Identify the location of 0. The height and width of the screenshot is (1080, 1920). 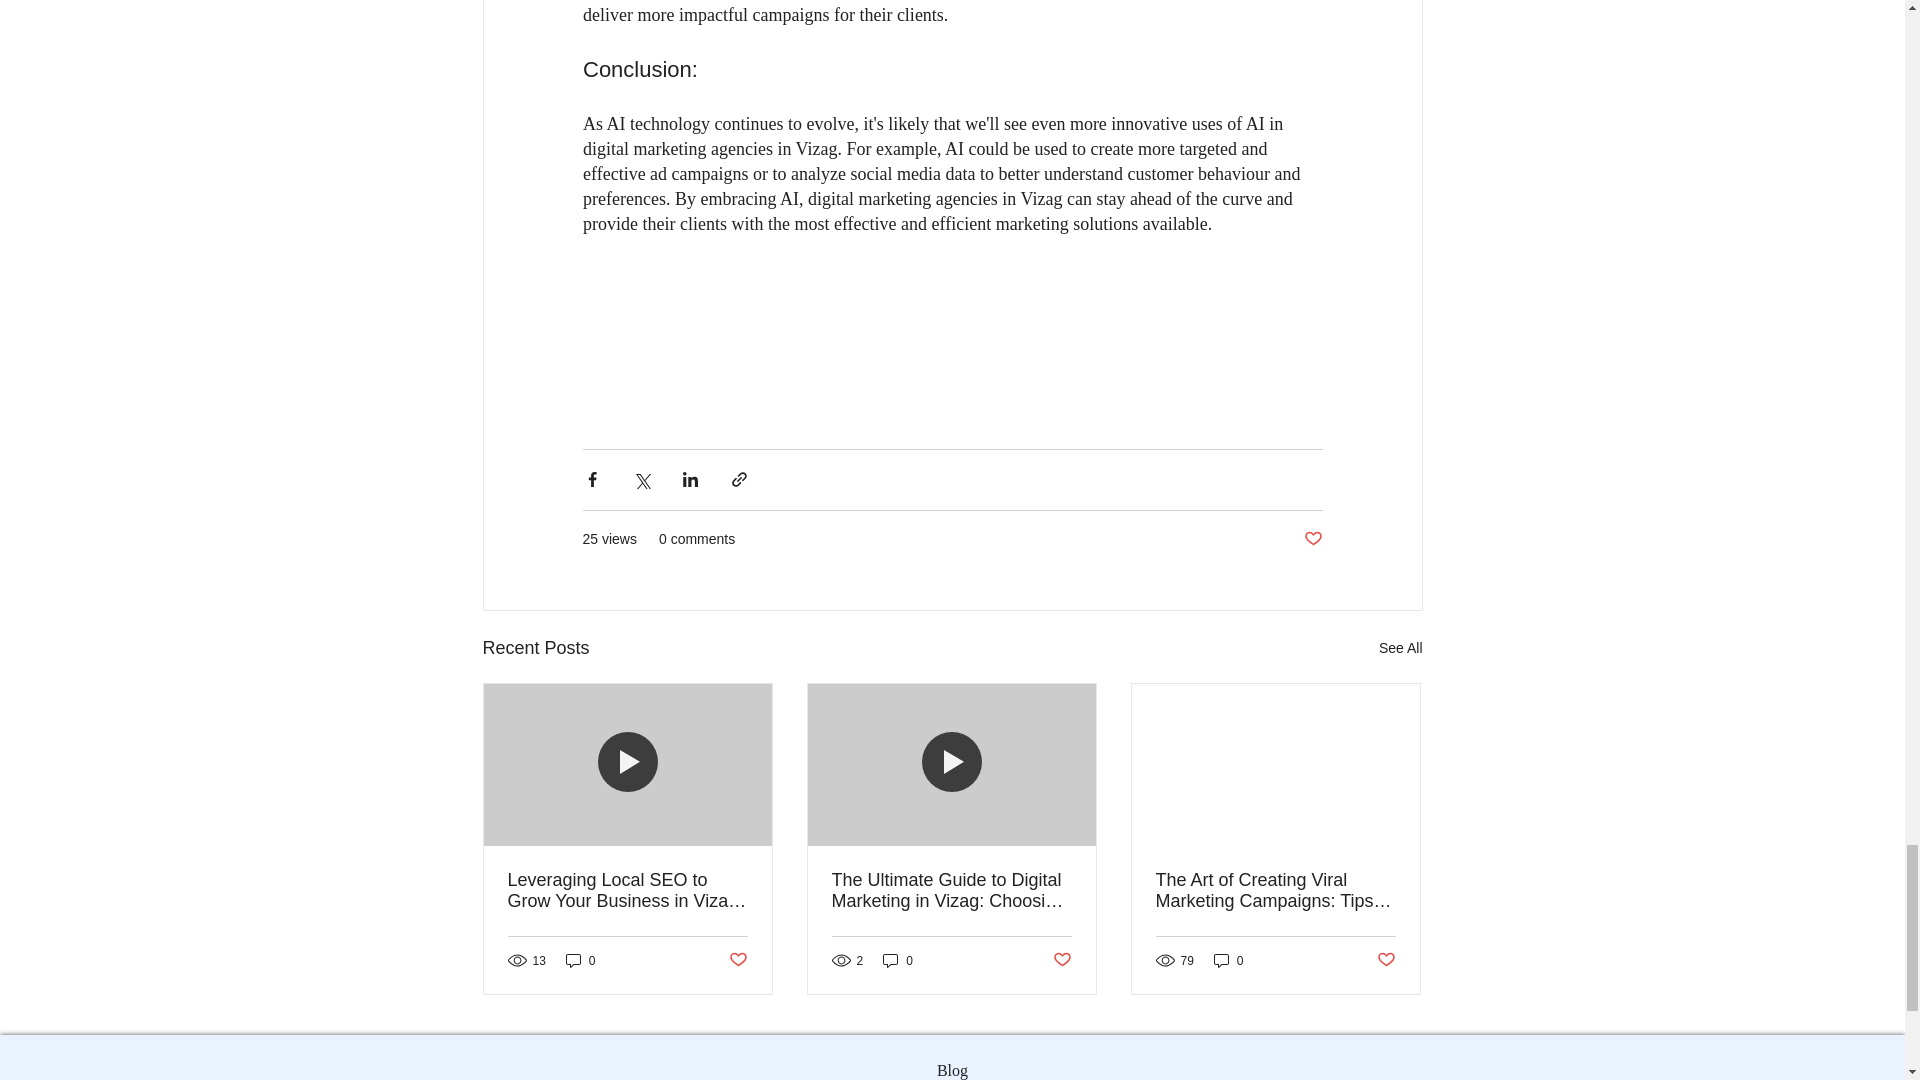
(898, 960).